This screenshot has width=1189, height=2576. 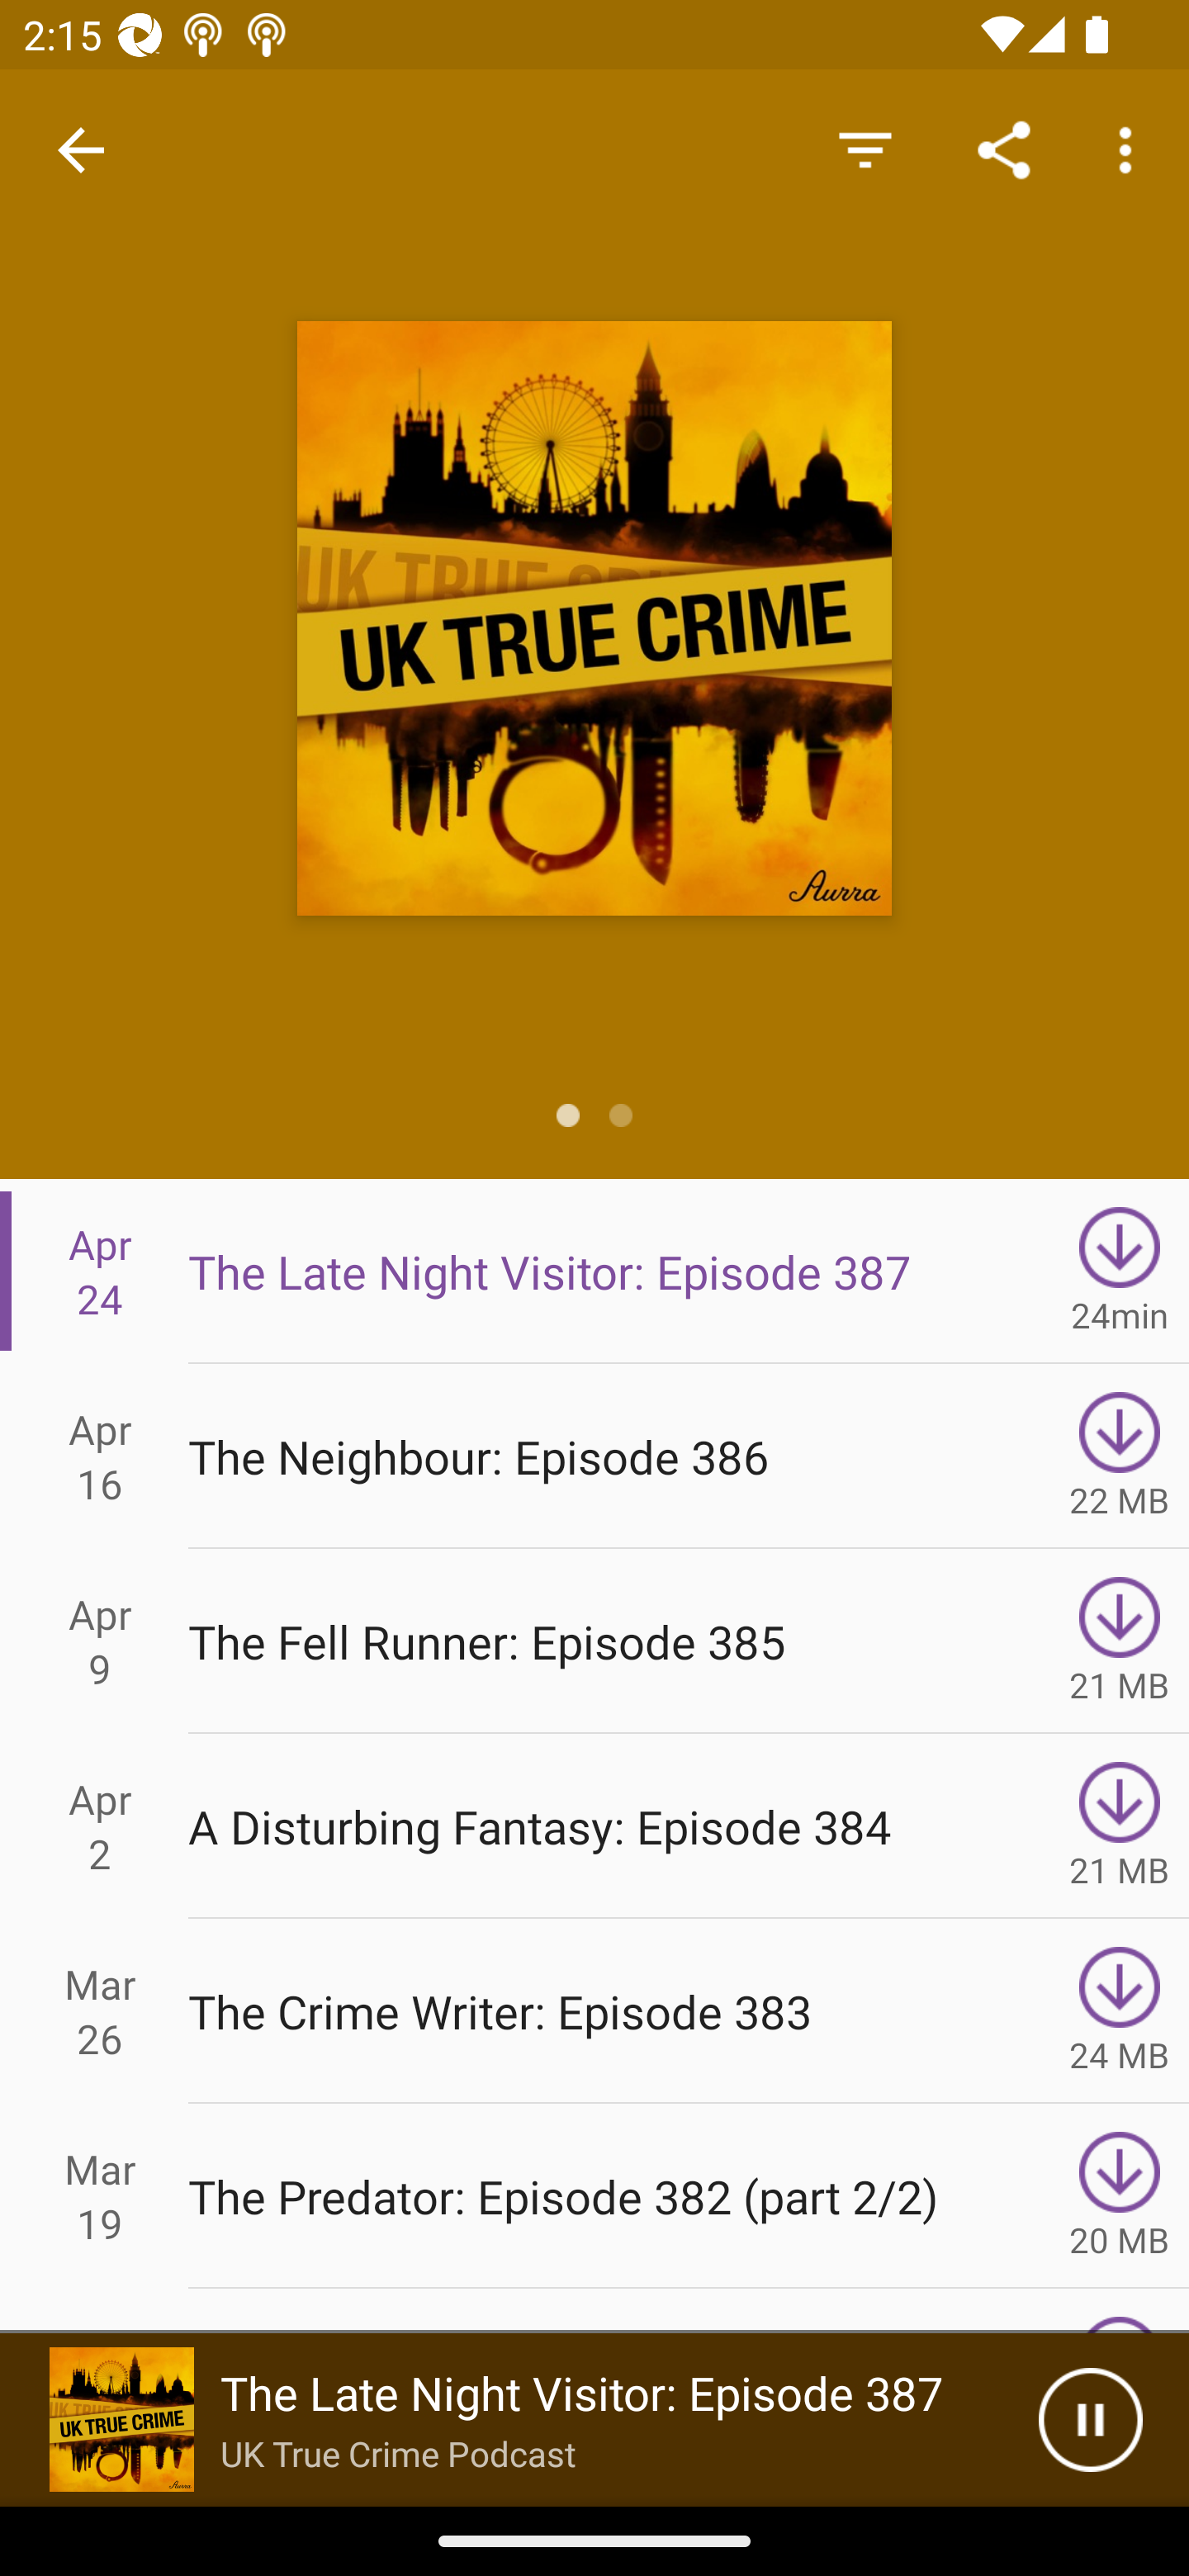 I want to click on Download 24 MB, so click(x=1120, y=2011).